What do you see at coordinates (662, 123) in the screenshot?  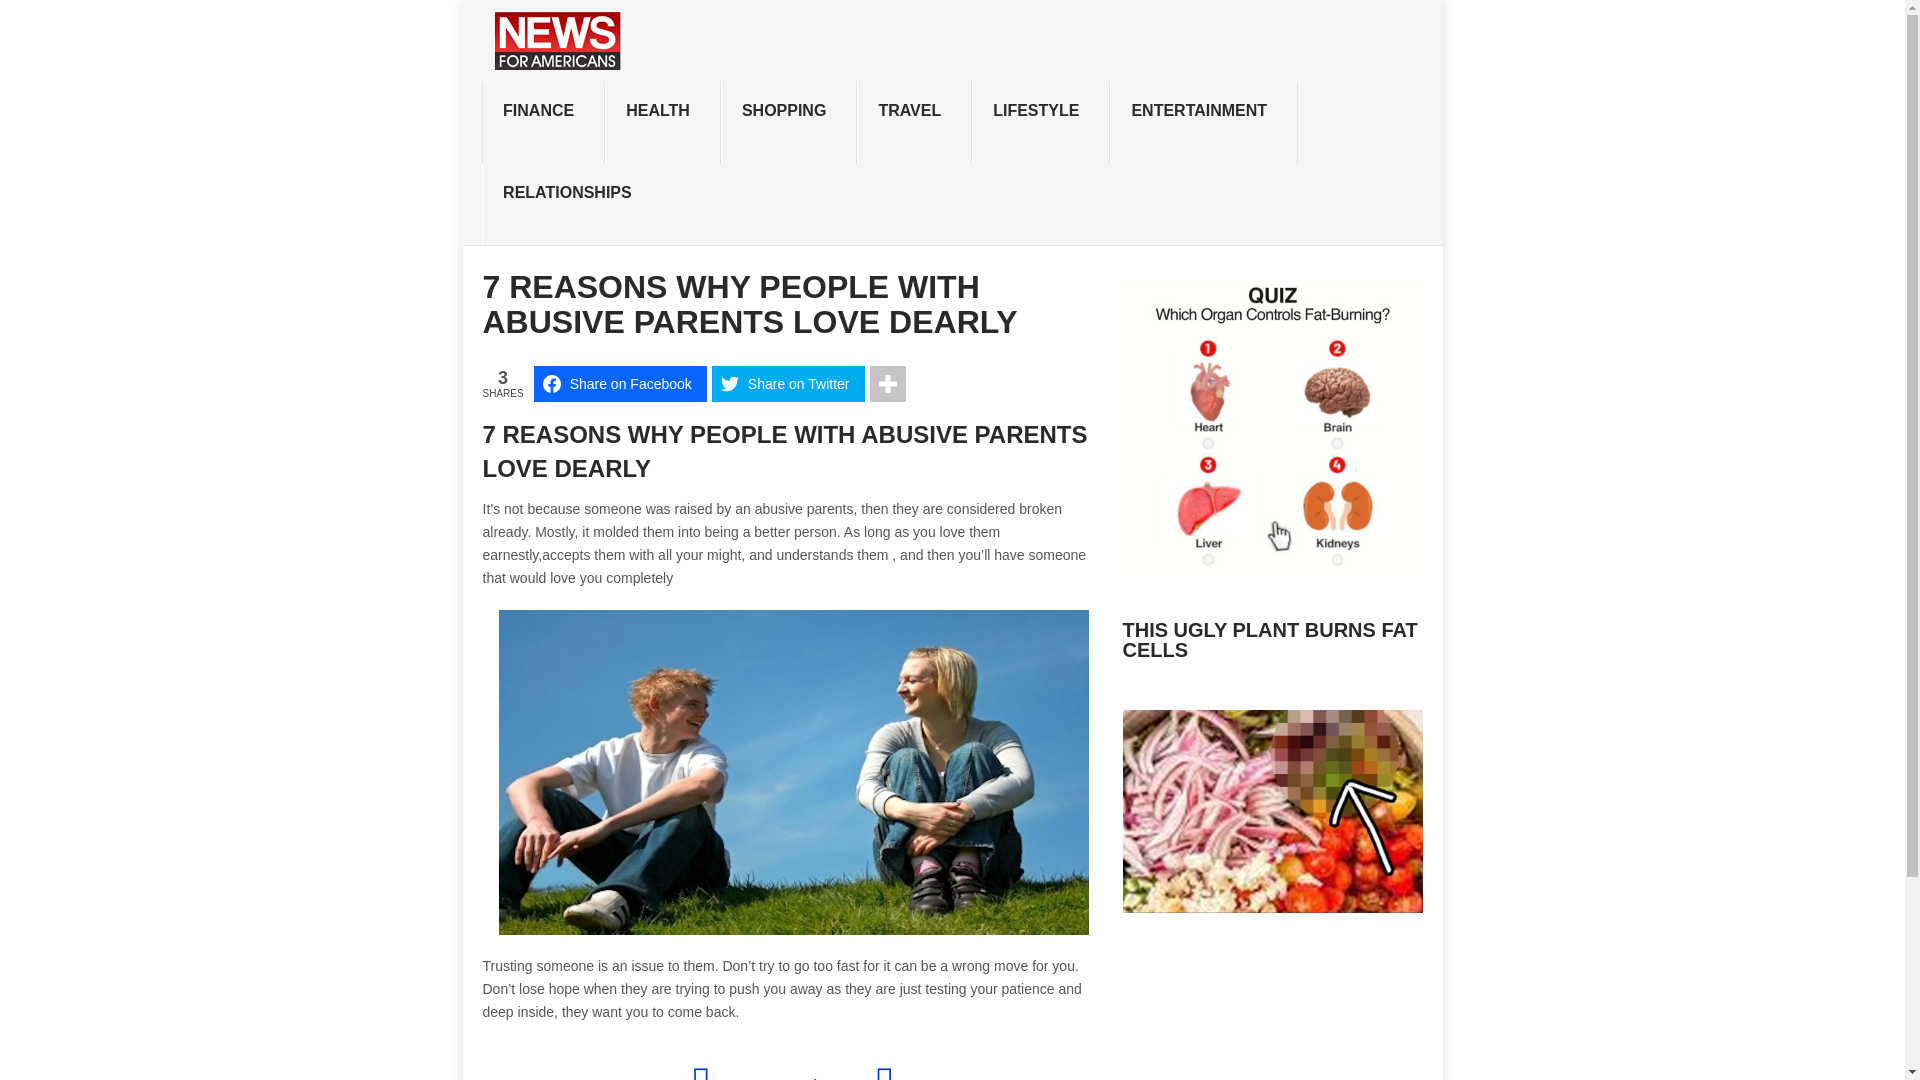 I see `HEALTH` at bounding box center [662, 123].